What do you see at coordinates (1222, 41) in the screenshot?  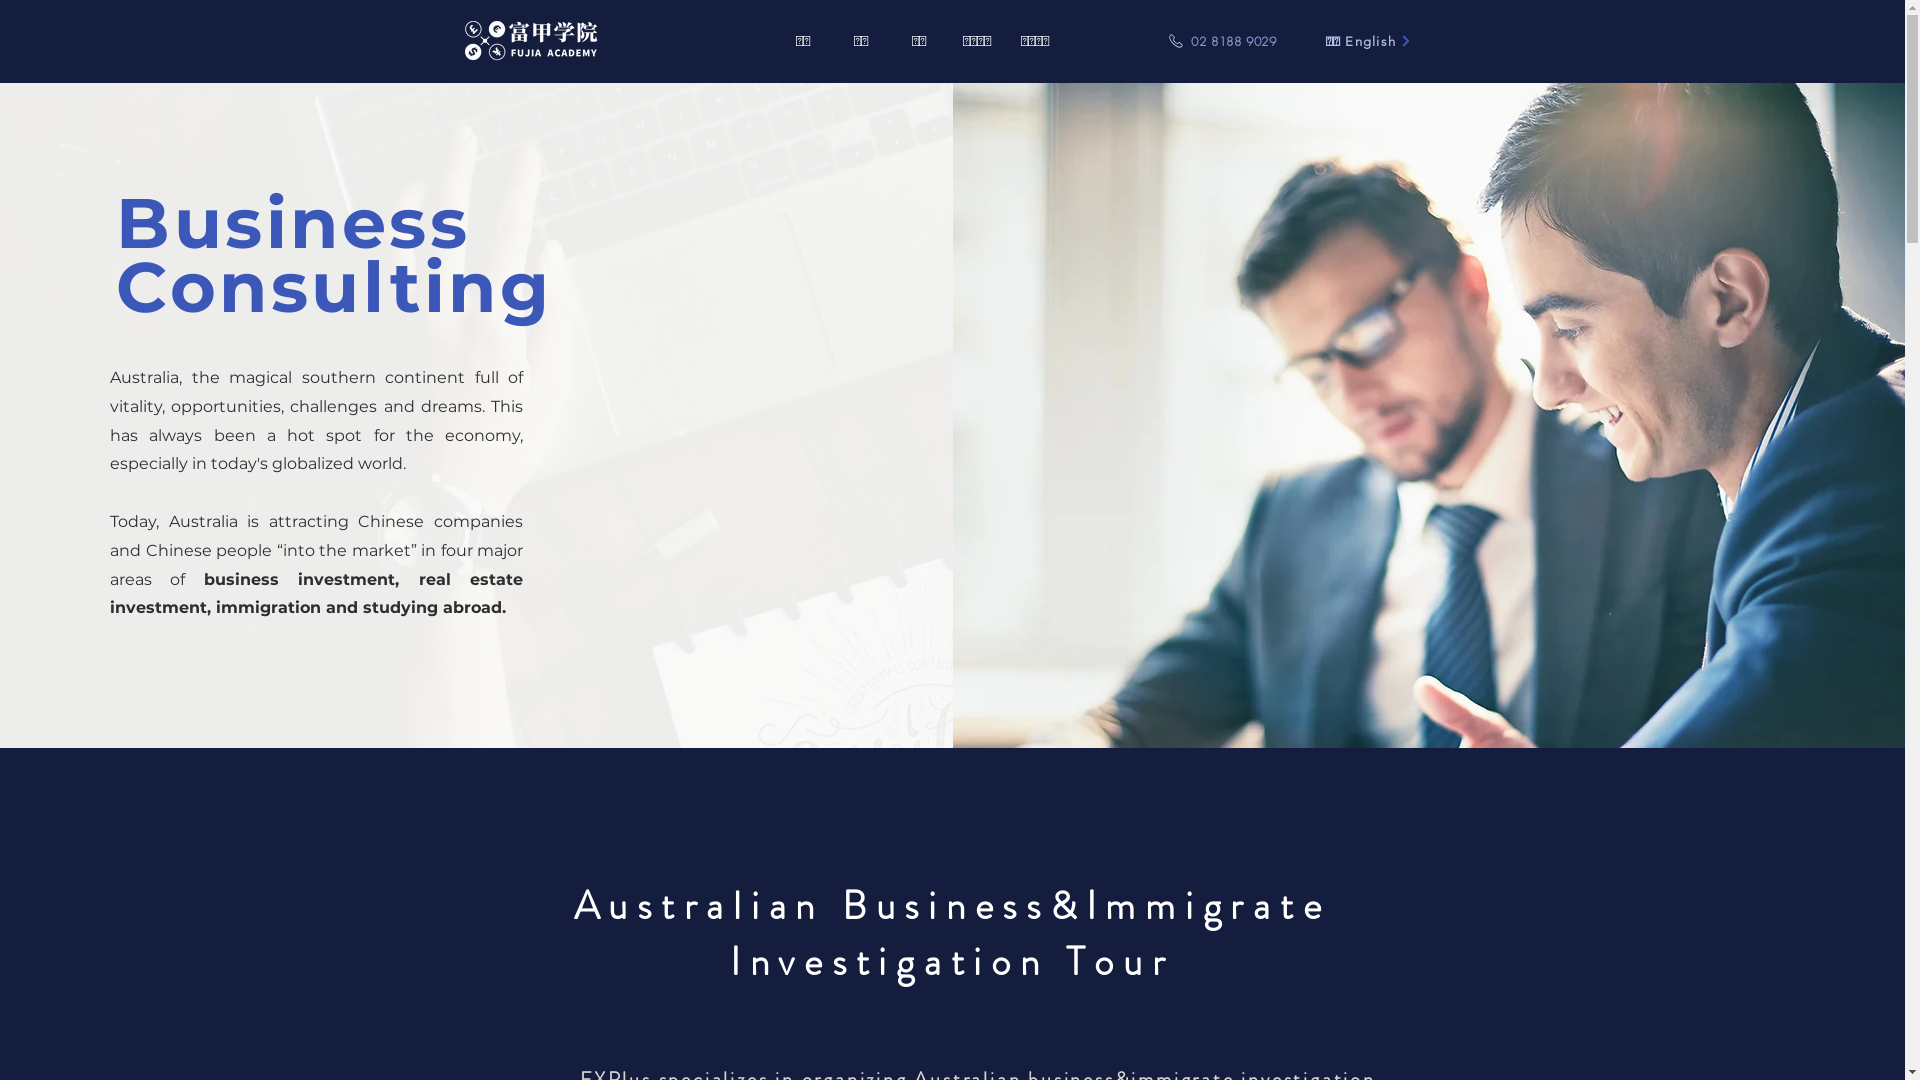 I see `02 8188 9029` at bounding box center [1222, 41].